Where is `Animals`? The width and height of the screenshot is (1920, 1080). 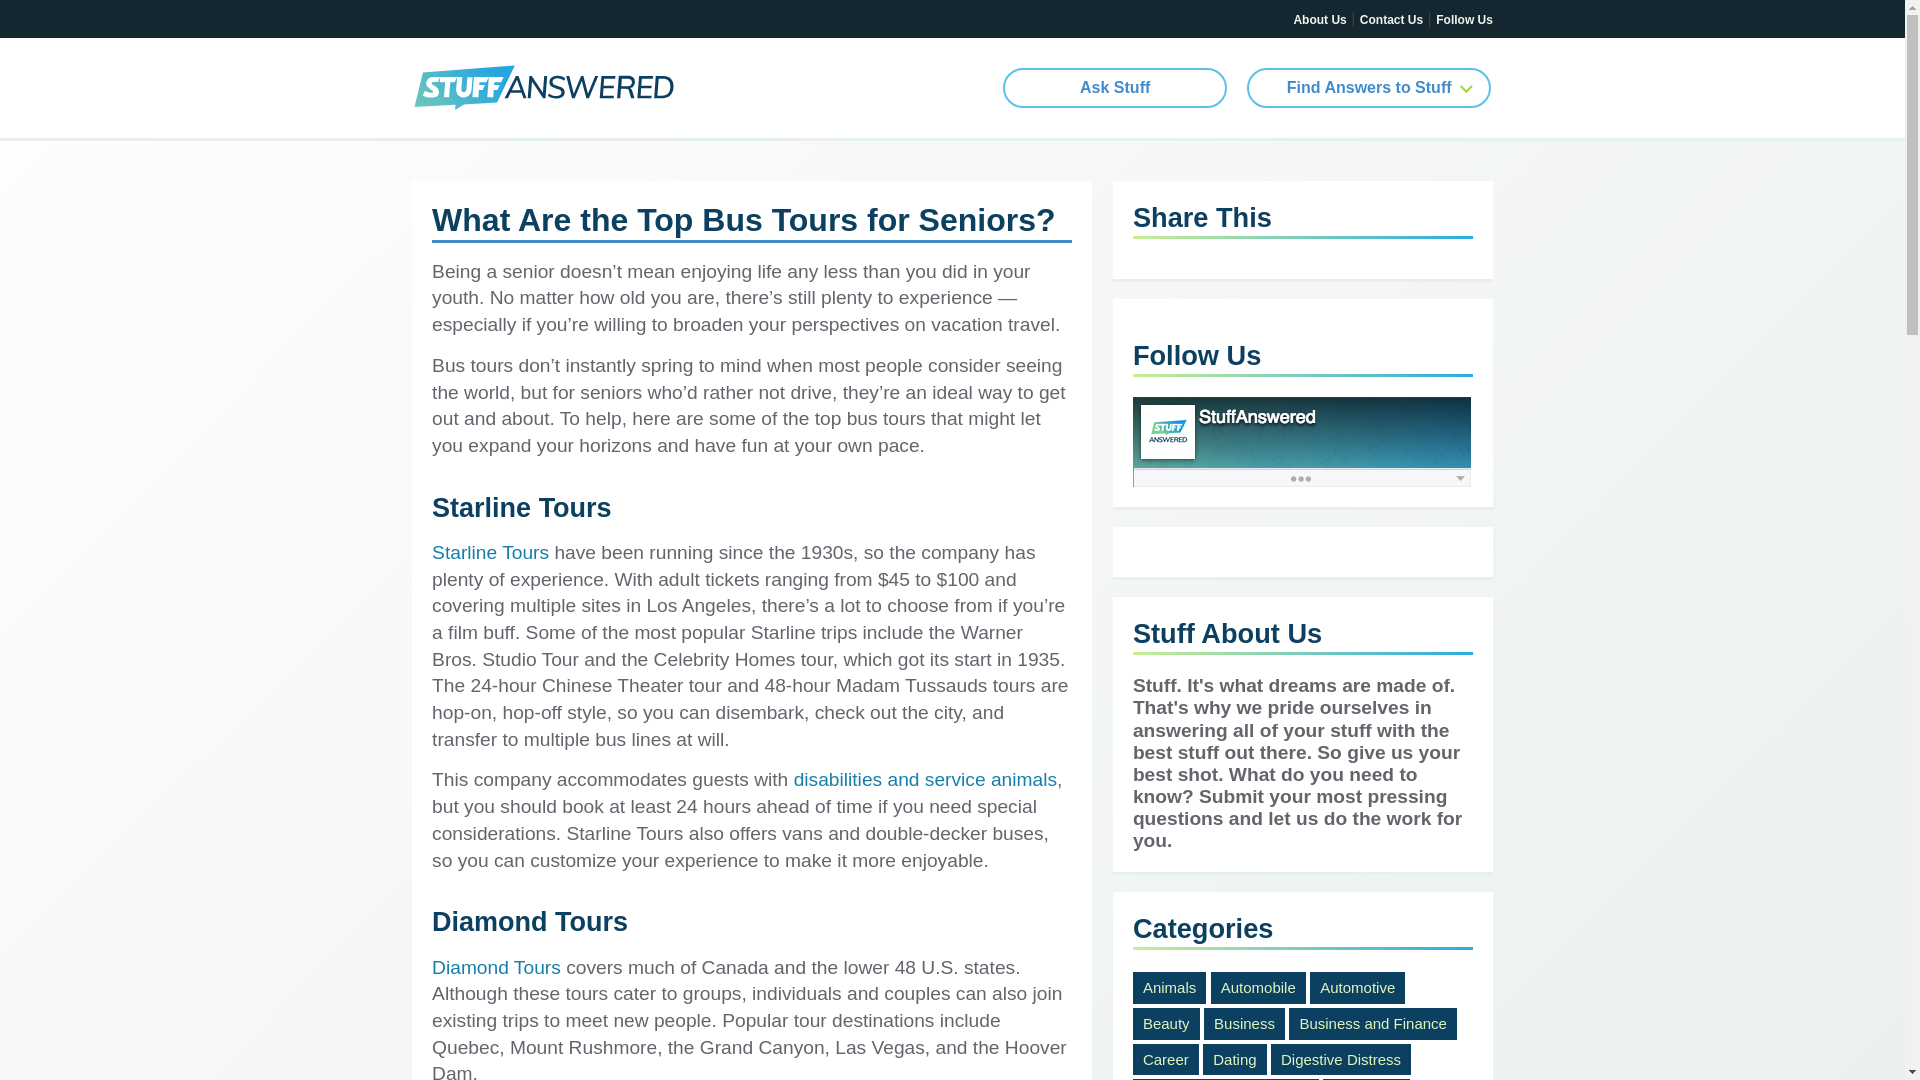
Animals is located at coordinates (1168, 988).